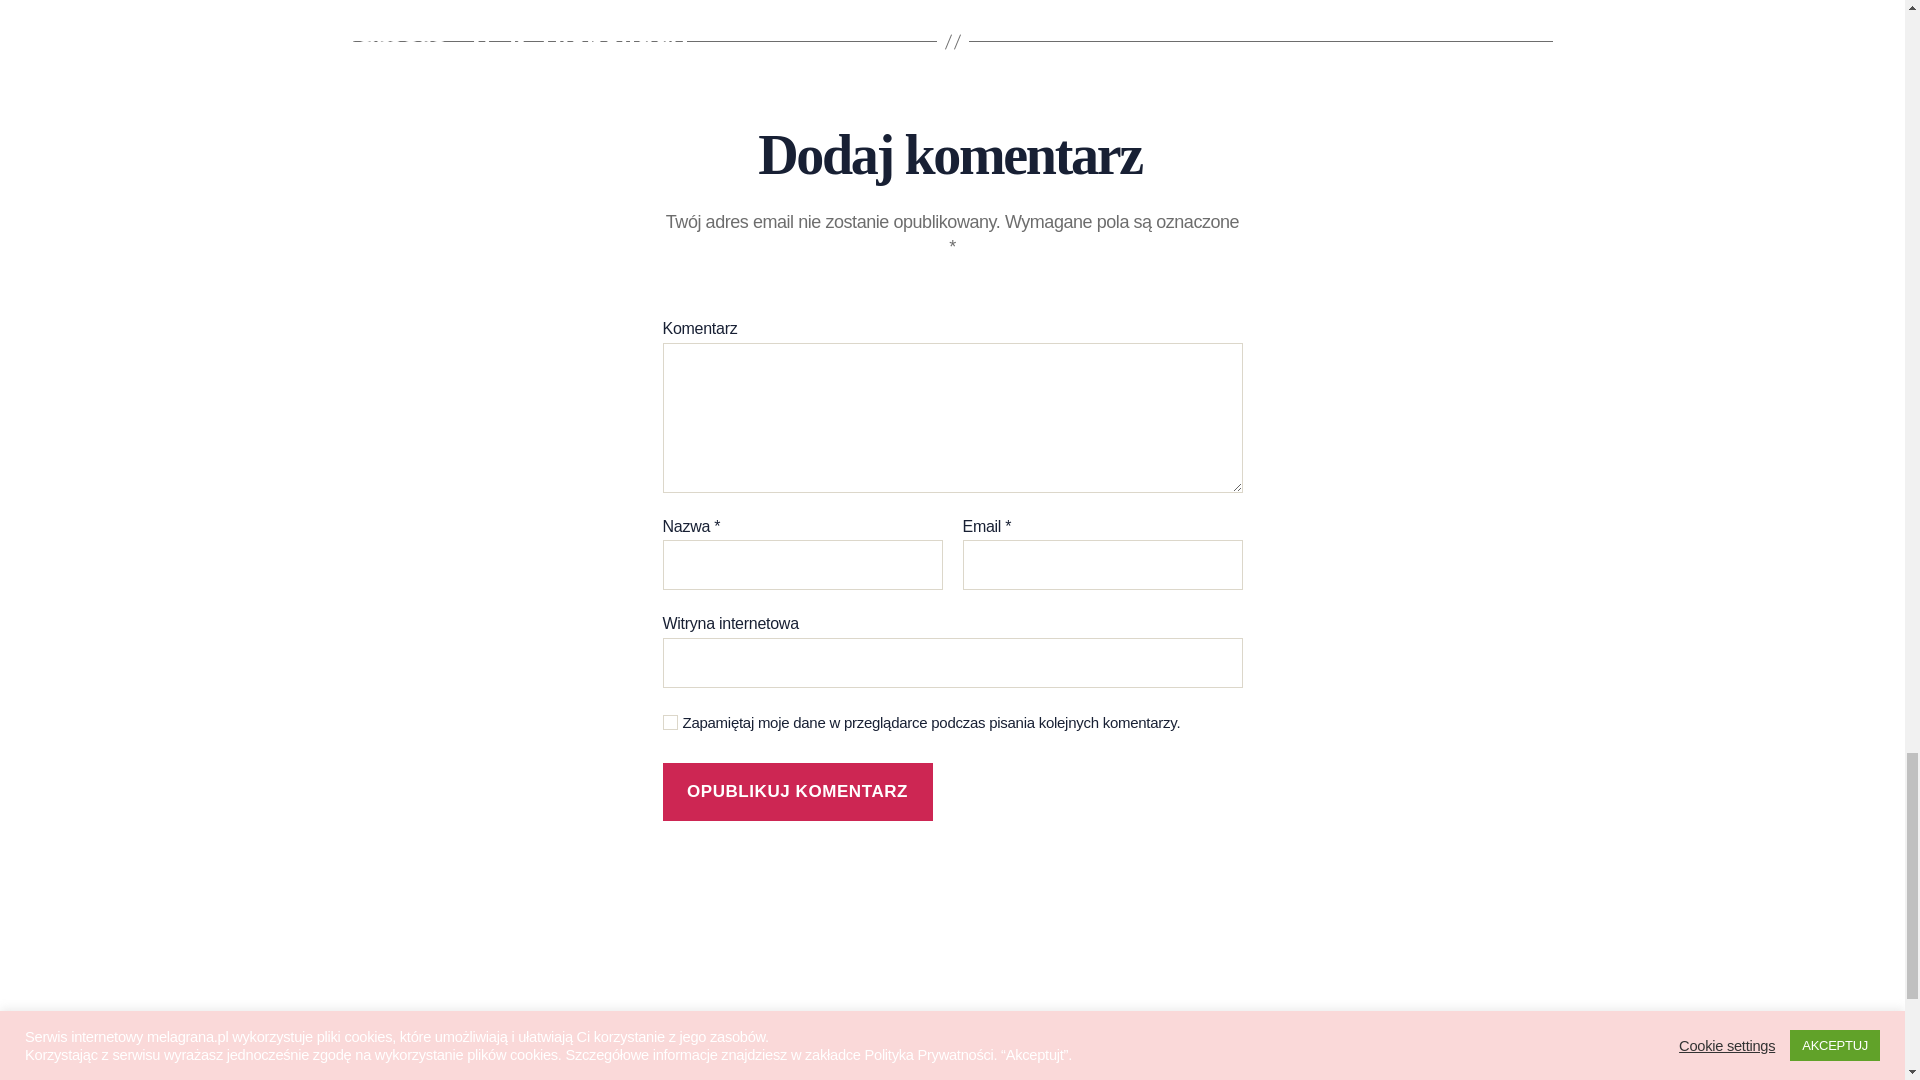  What do you see at coordinates (396, 1050) in the screenshot?
I see `co robimy` at bounding box center [396, 1050].